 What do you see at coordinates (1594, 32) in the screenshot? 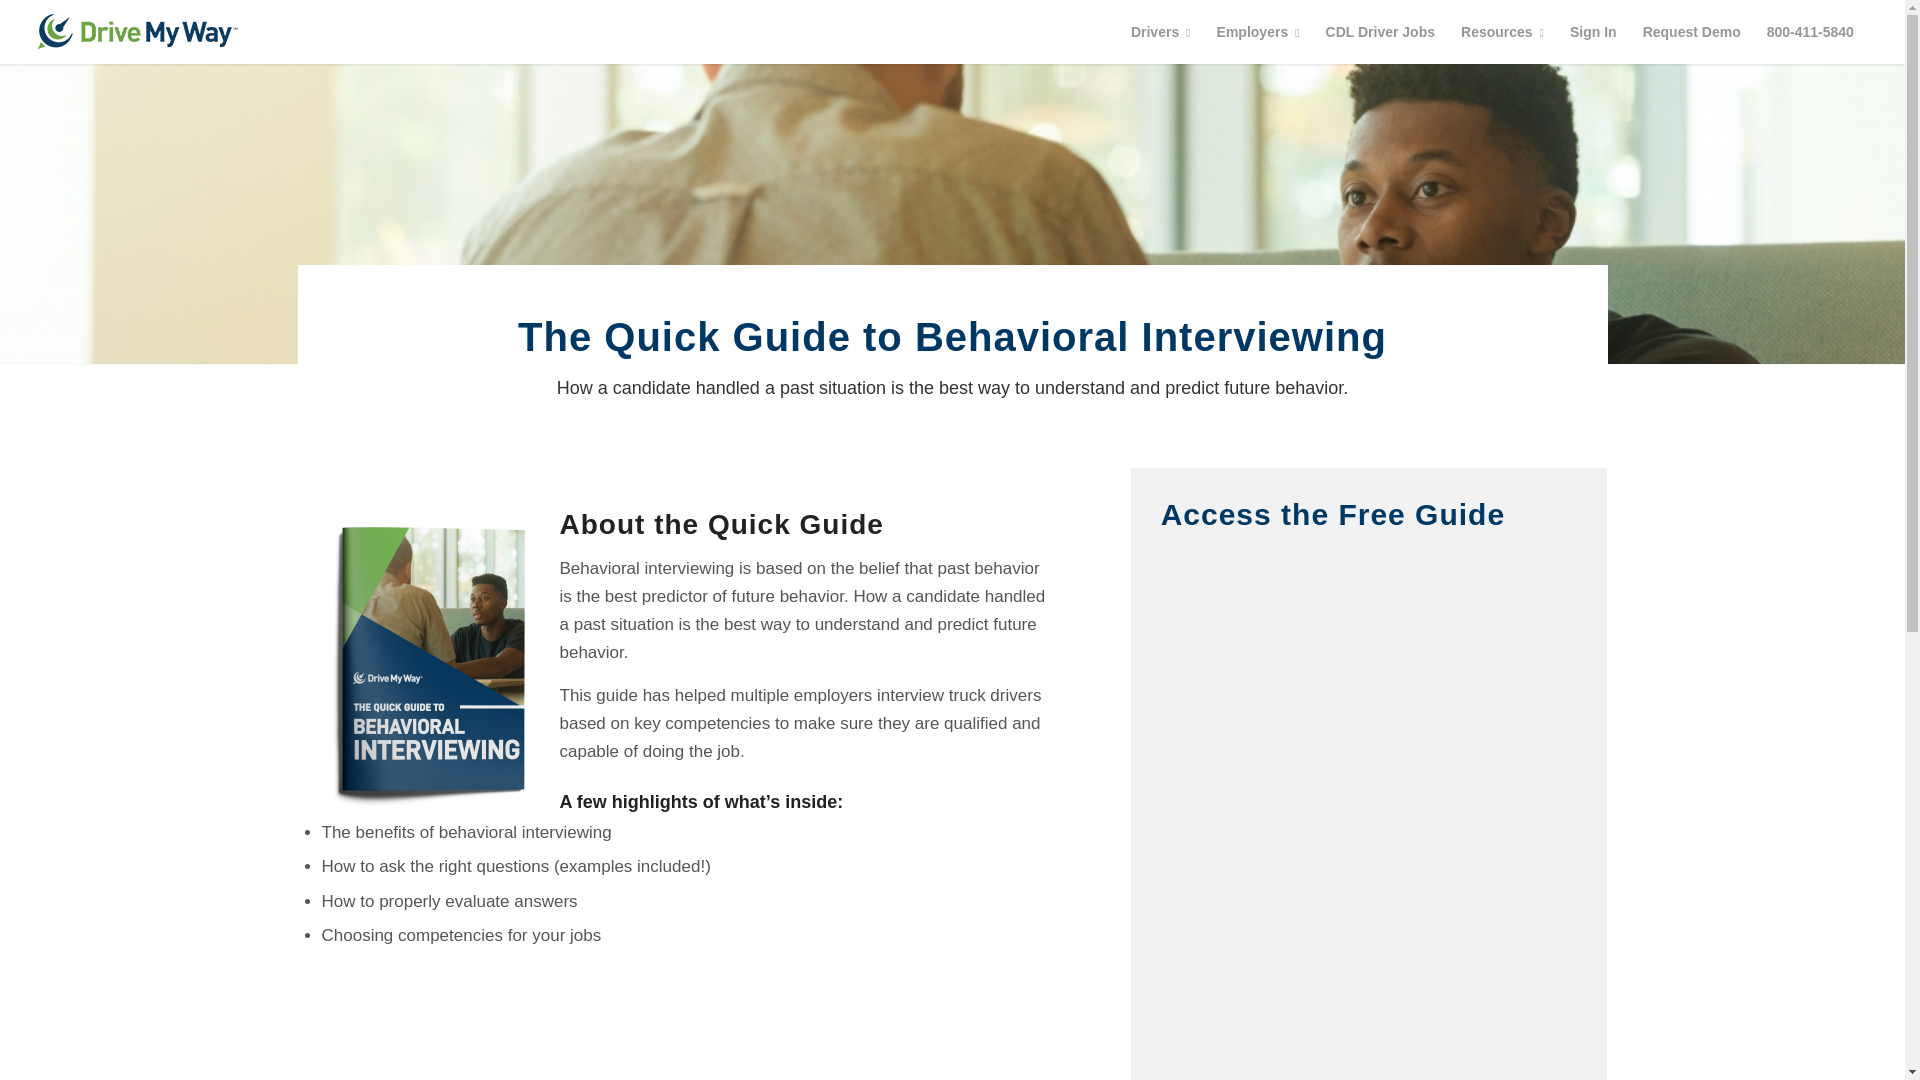
I see `Sign In` at bounding box center [1594, 32].